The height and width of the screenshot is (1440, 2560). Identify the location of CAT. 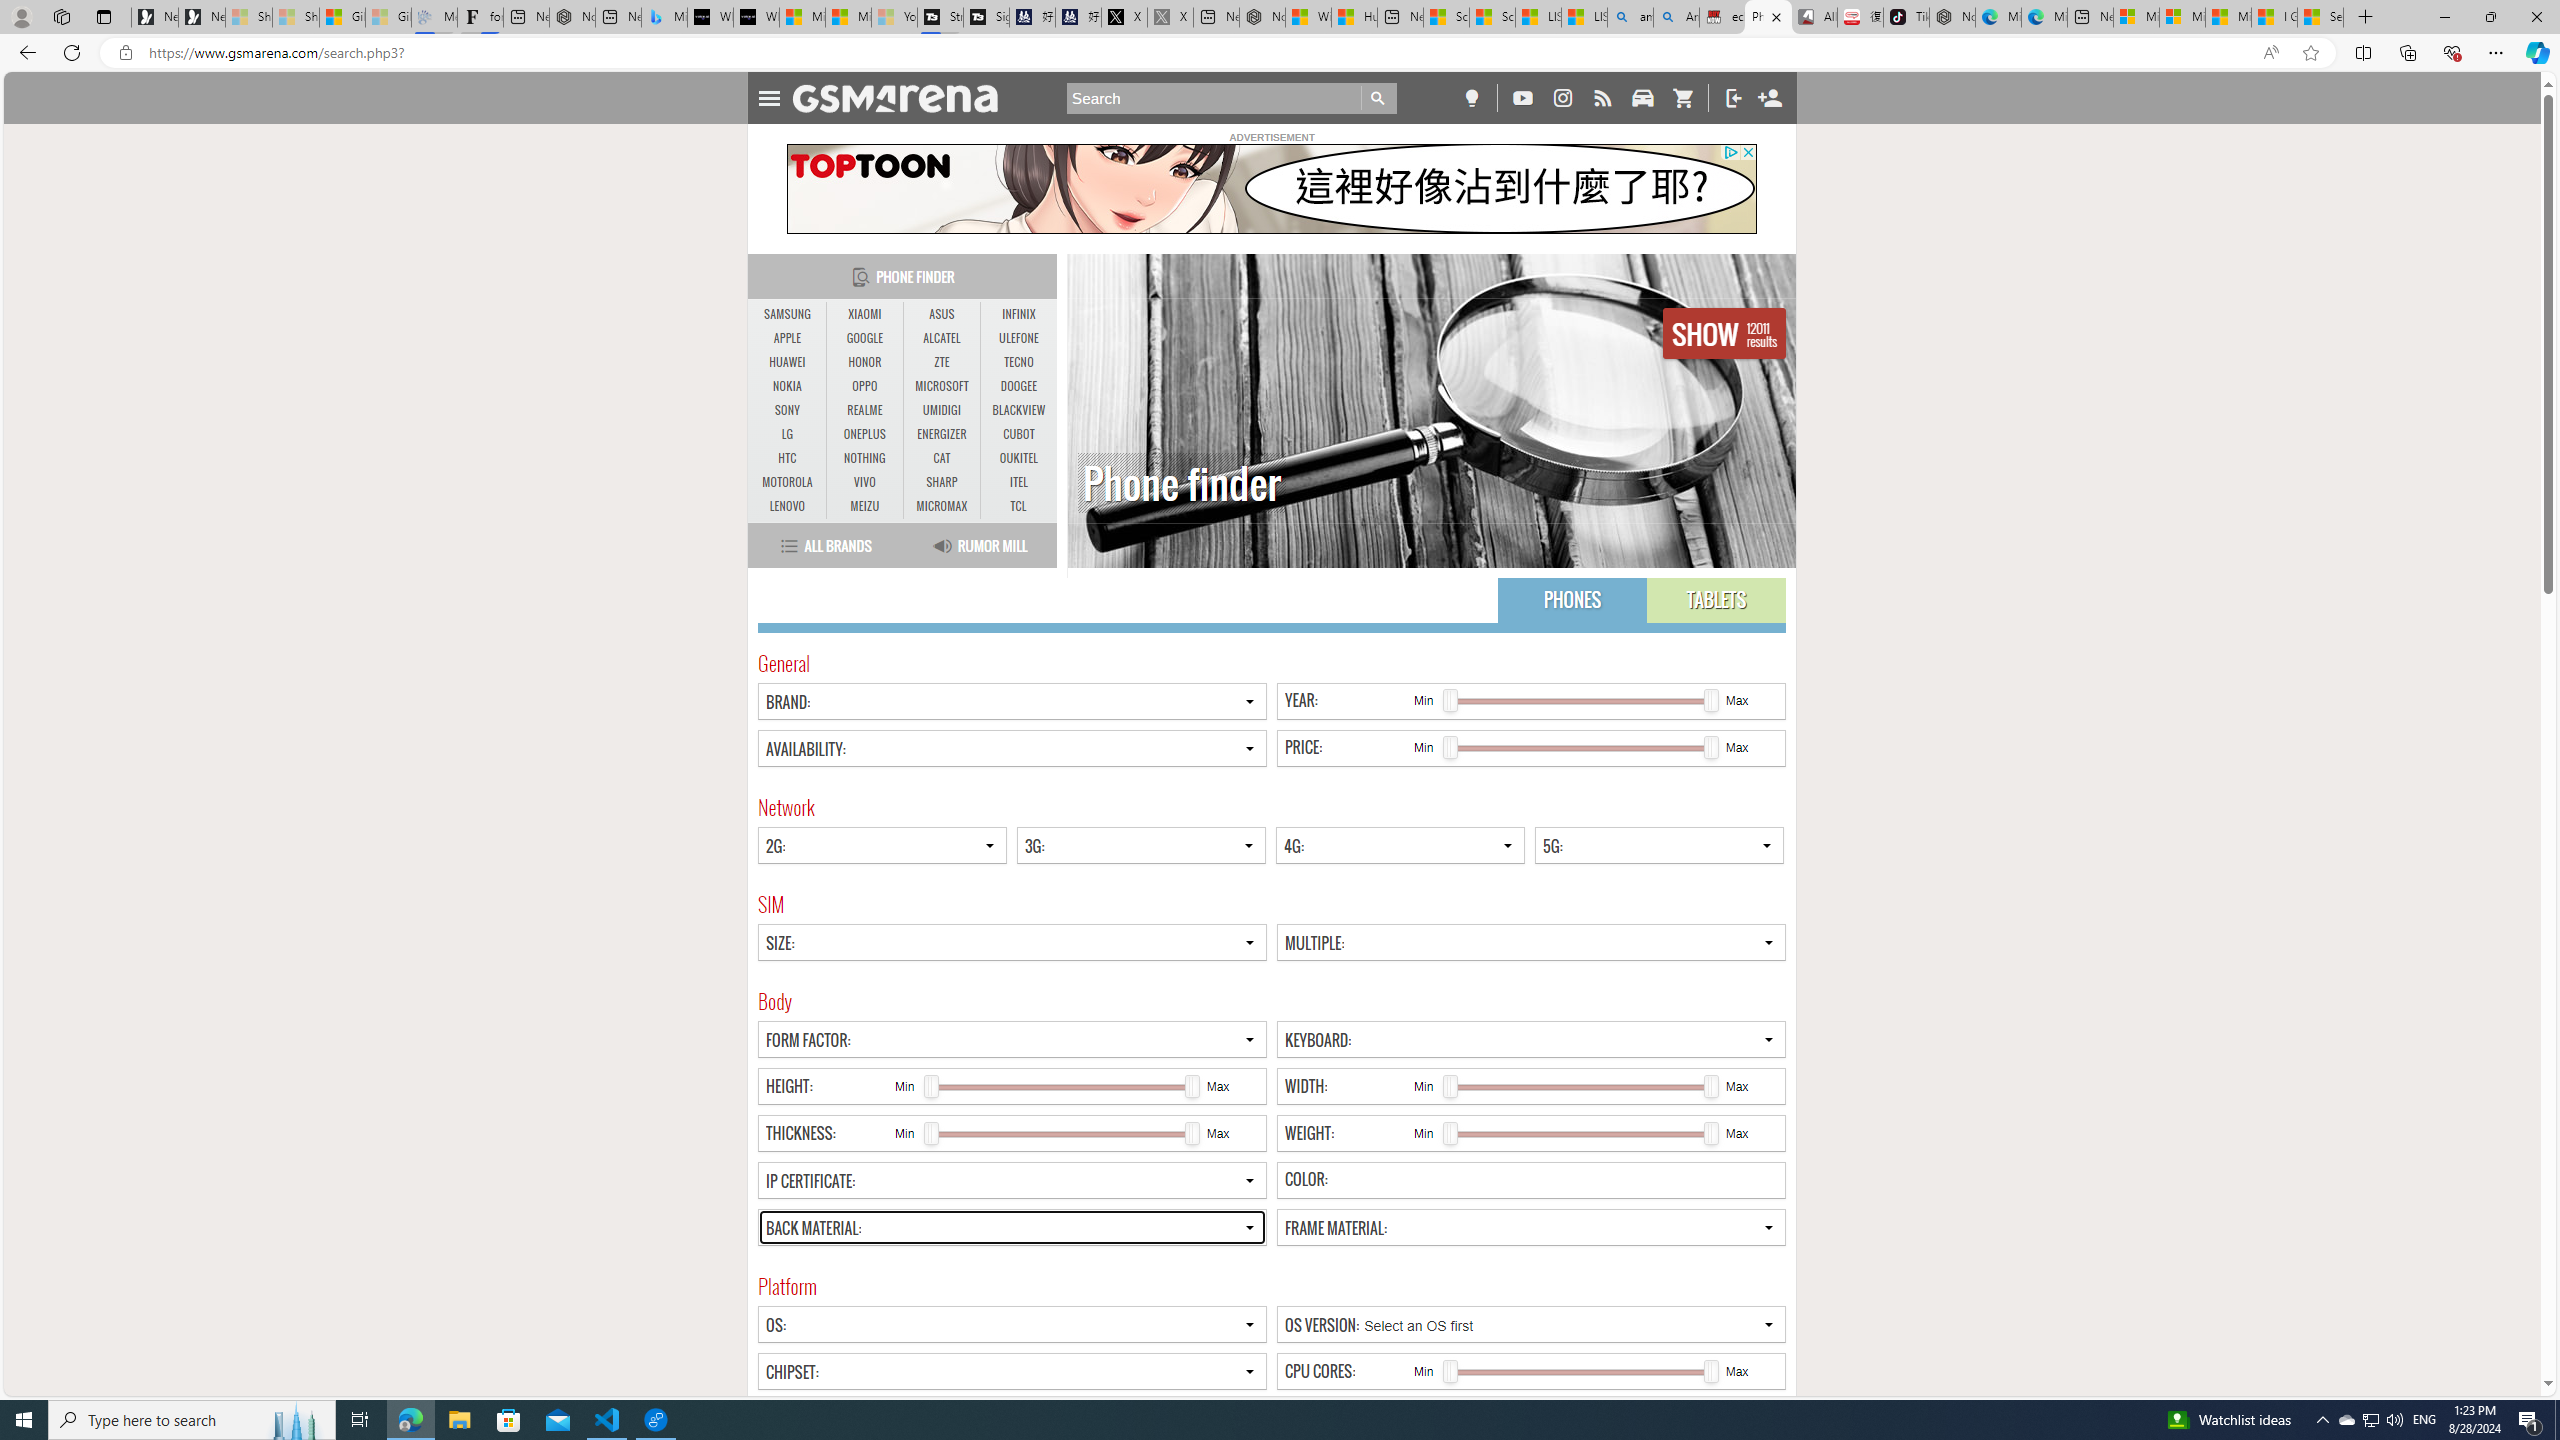
(942, 458).